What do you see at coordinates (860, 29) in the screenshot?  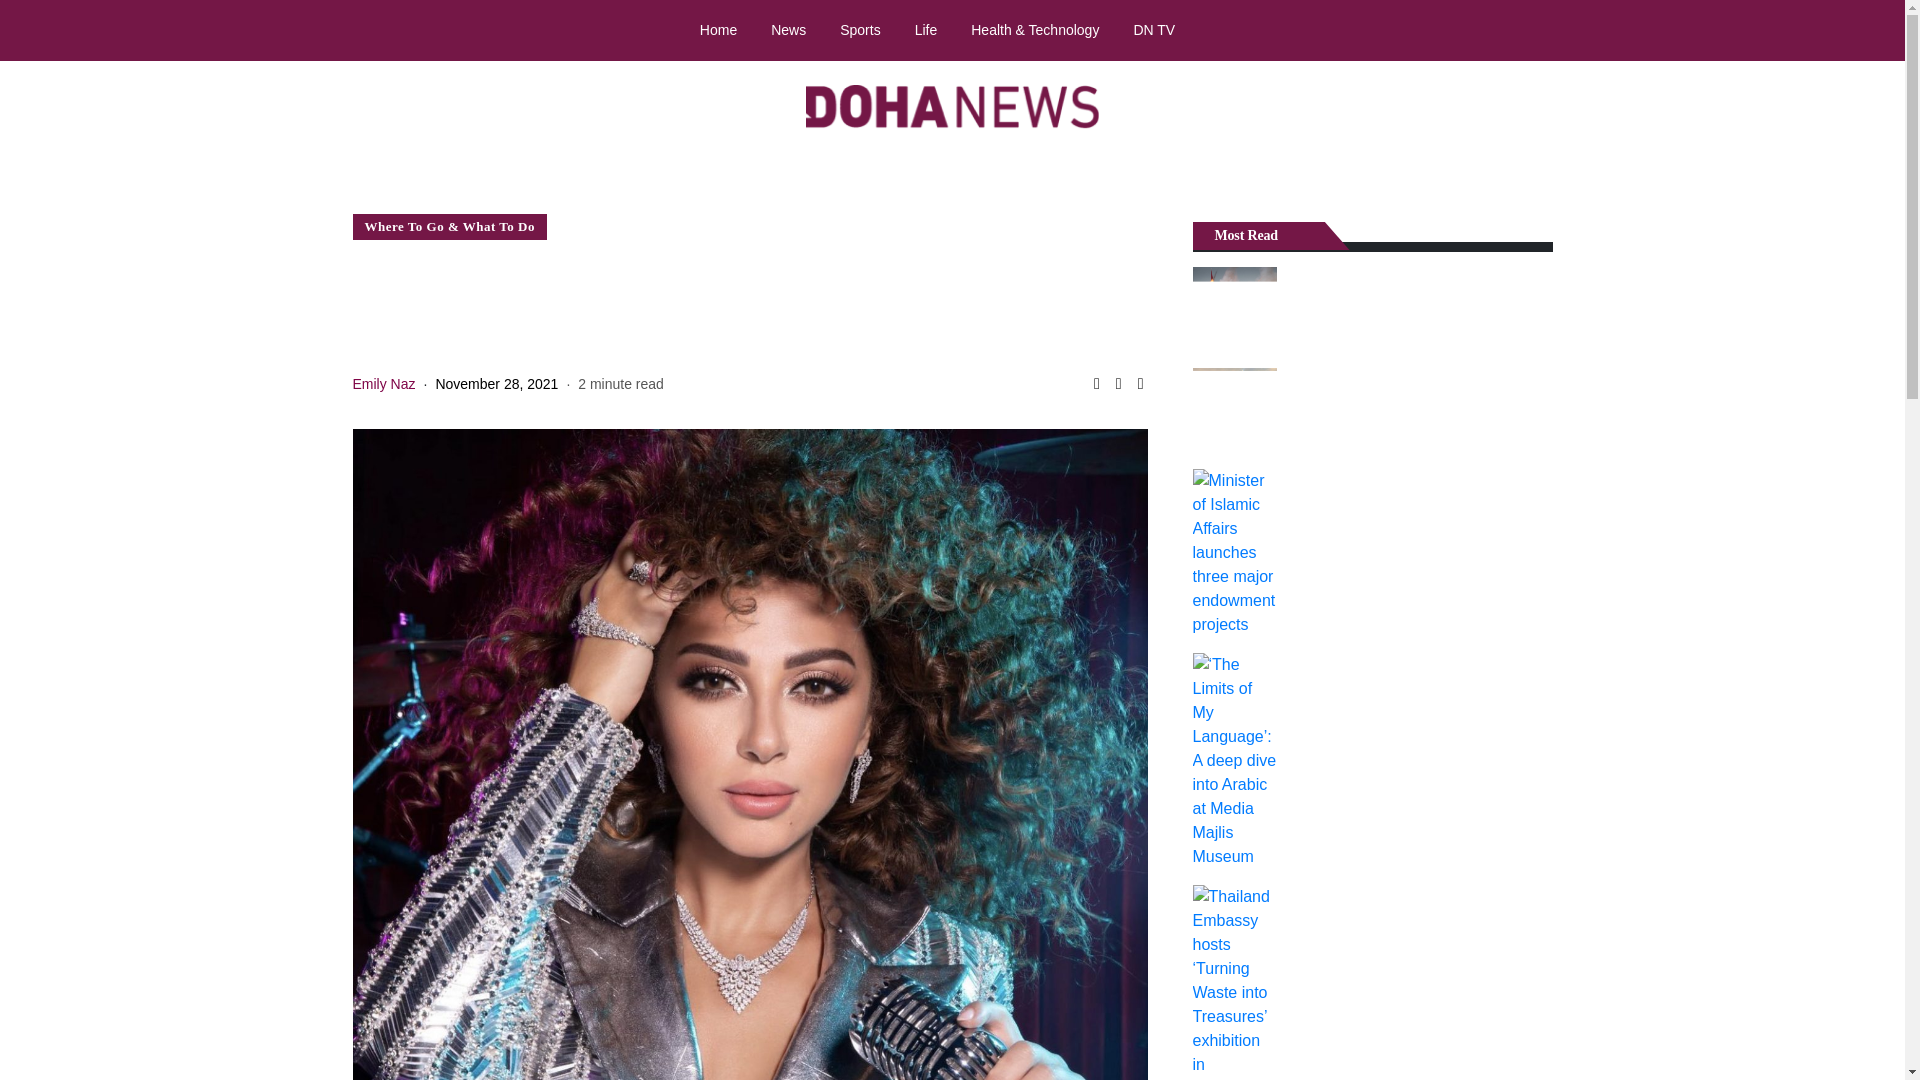 I see `Sports` at bounding box center [860, 29].